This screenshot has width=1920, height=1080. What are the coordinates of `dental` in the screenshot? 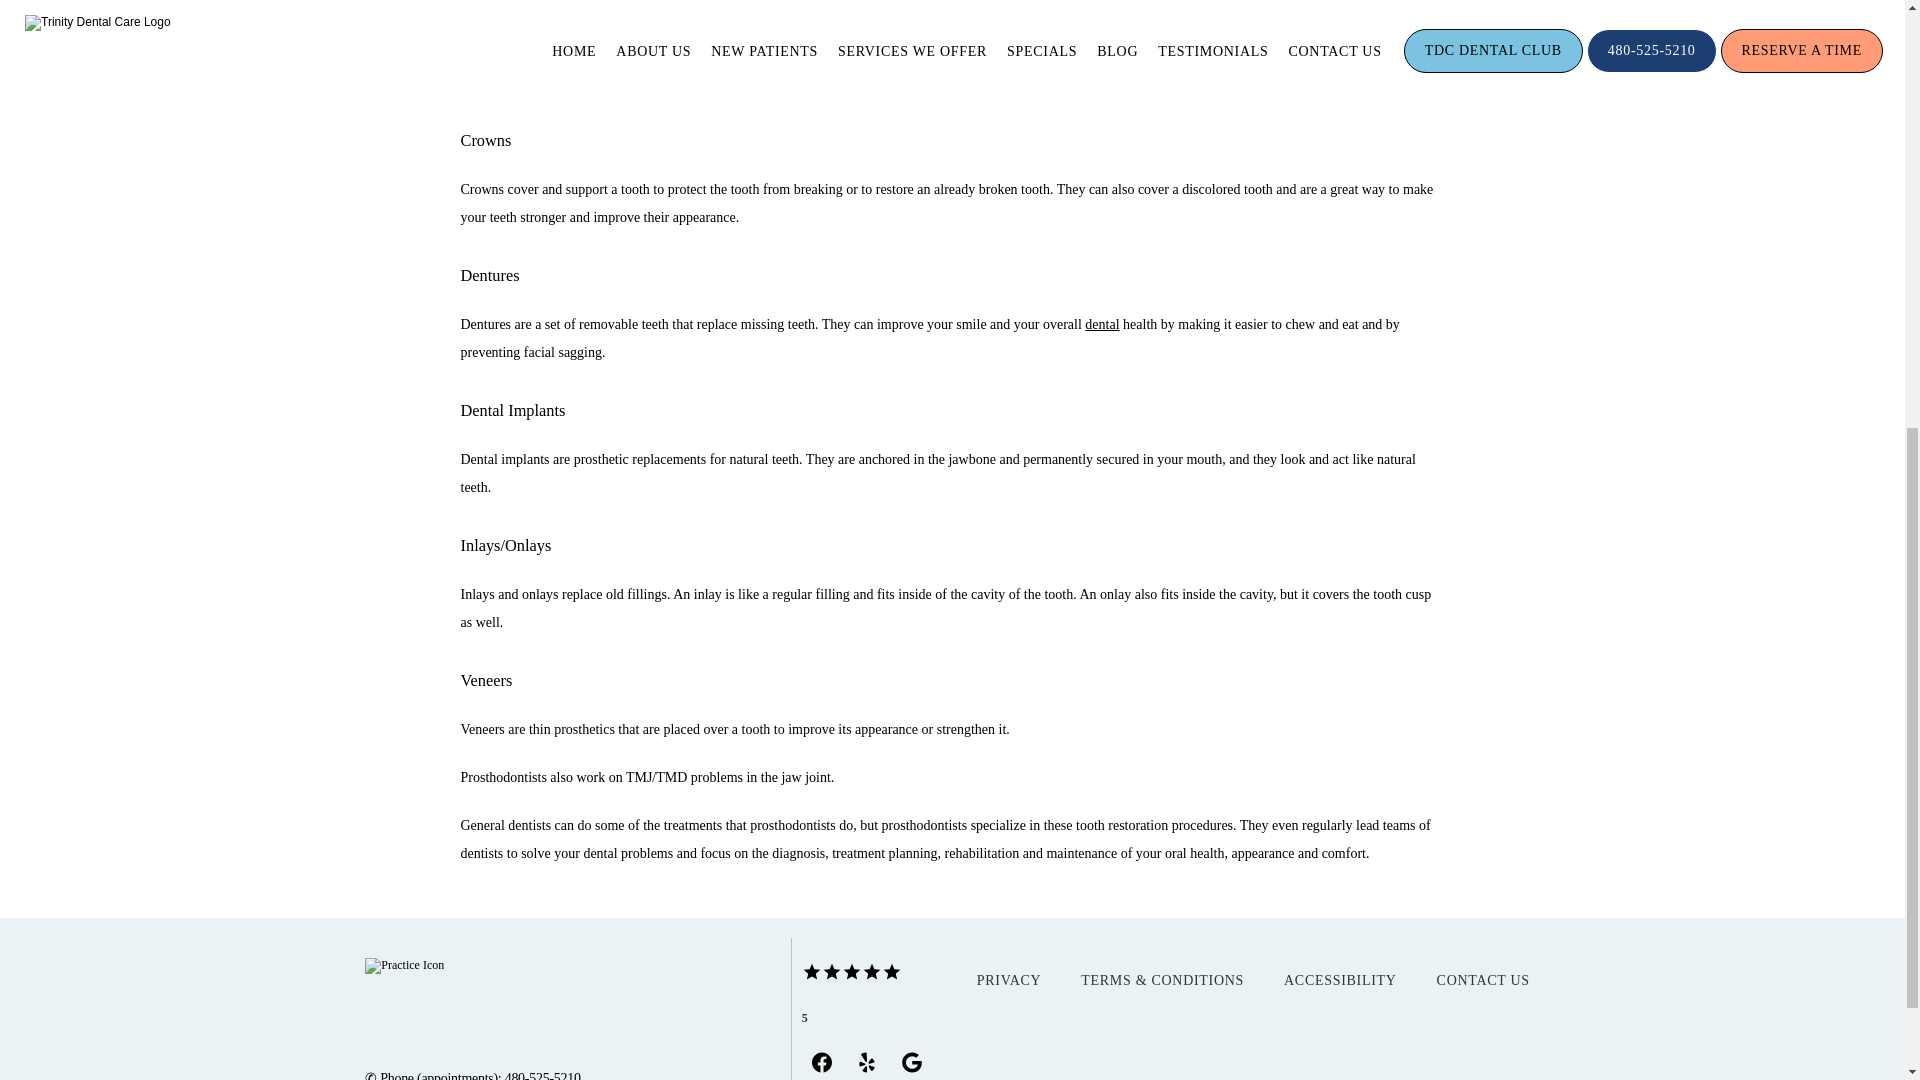 It's located at (1102, 324).